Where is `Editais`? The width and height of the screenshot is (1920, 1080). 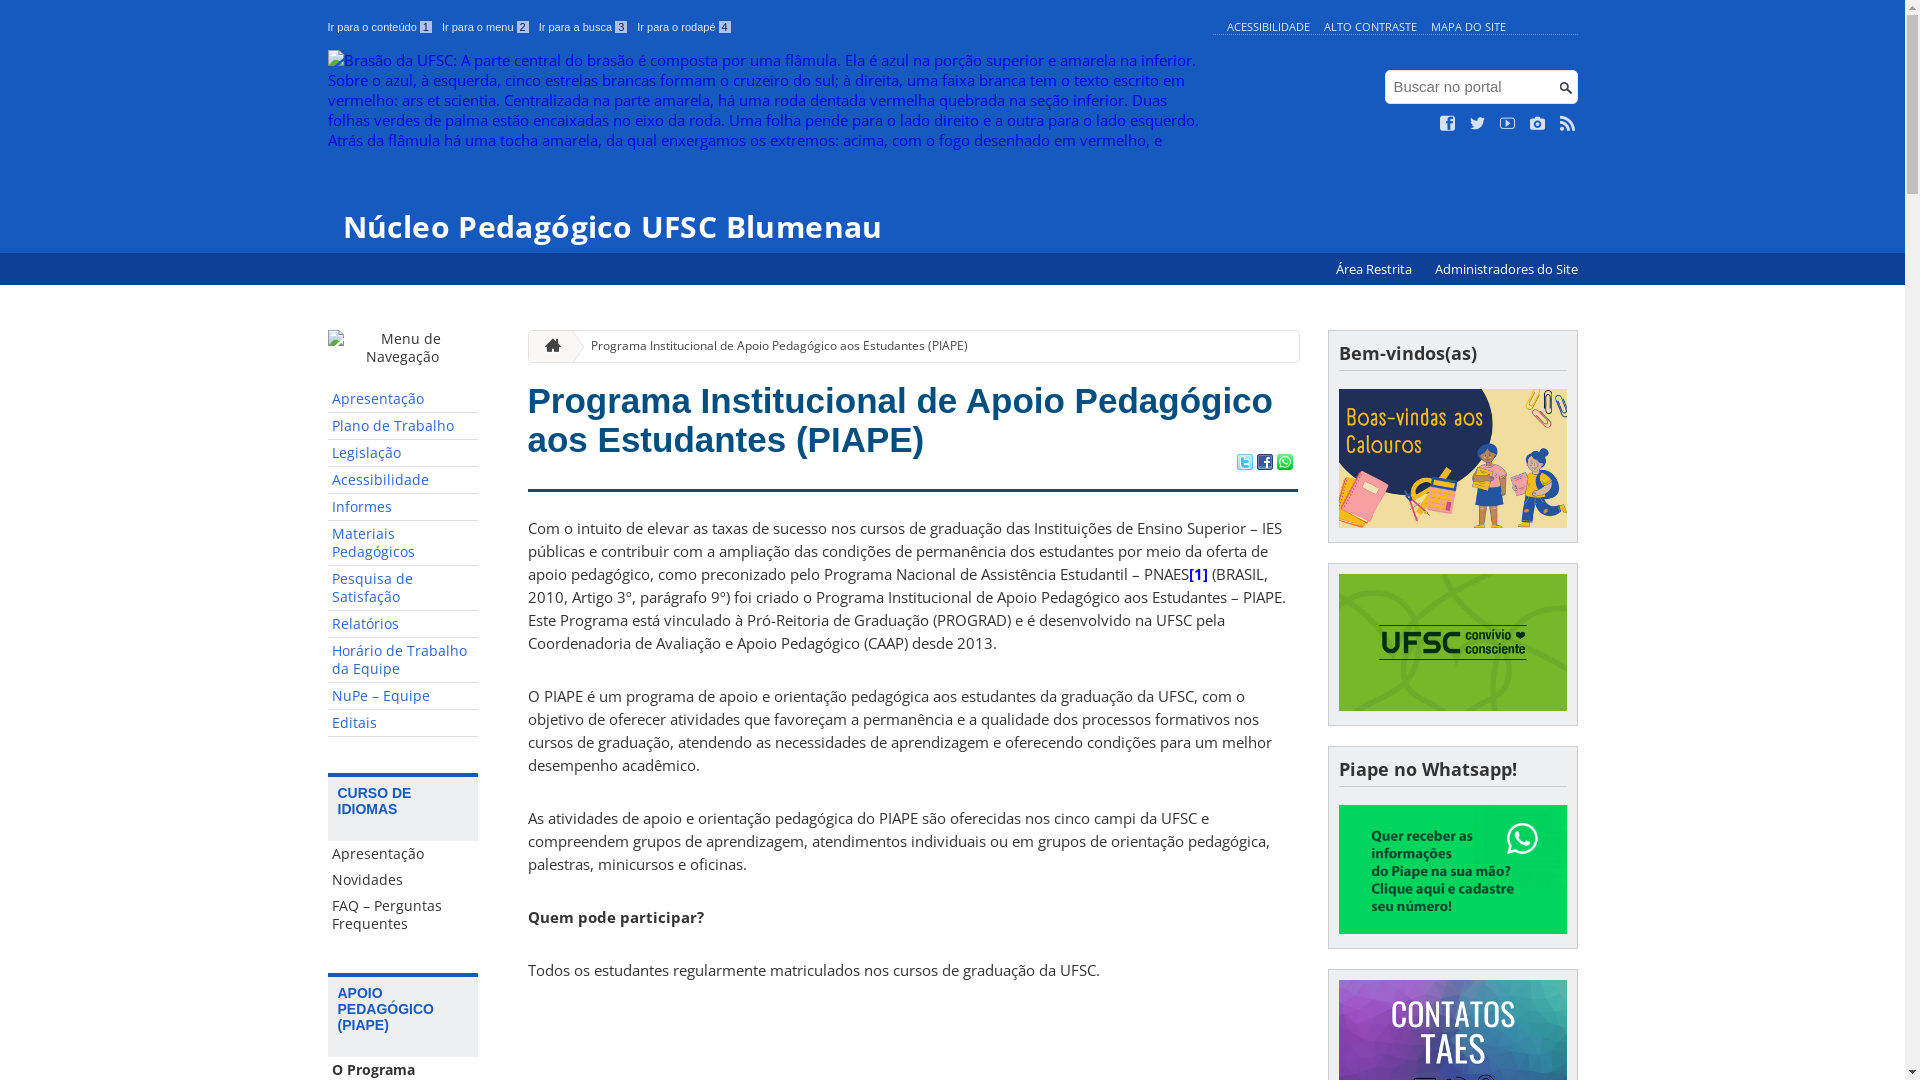
Editais is located at coordinates (403, 724).